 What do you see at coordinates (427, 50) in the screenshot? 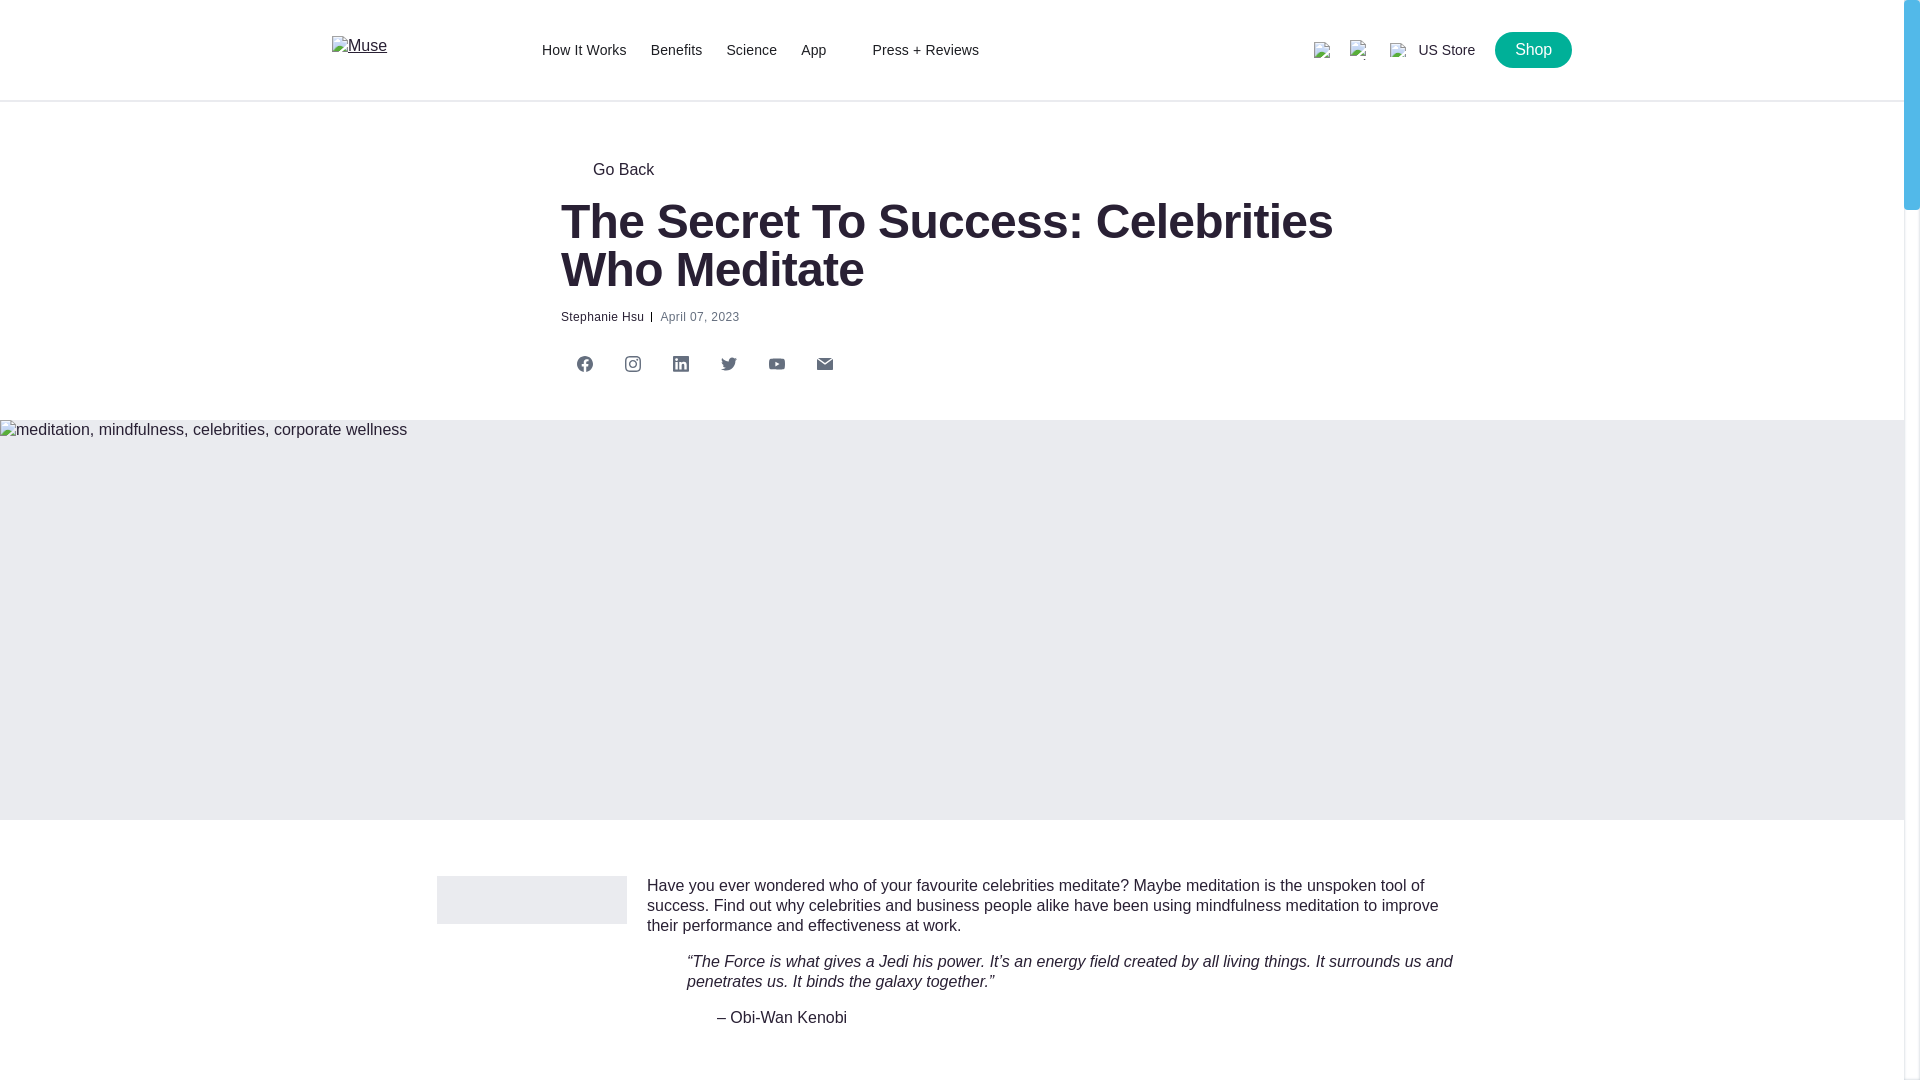
I see `Visit the home page` at bounding box center [427, 50].